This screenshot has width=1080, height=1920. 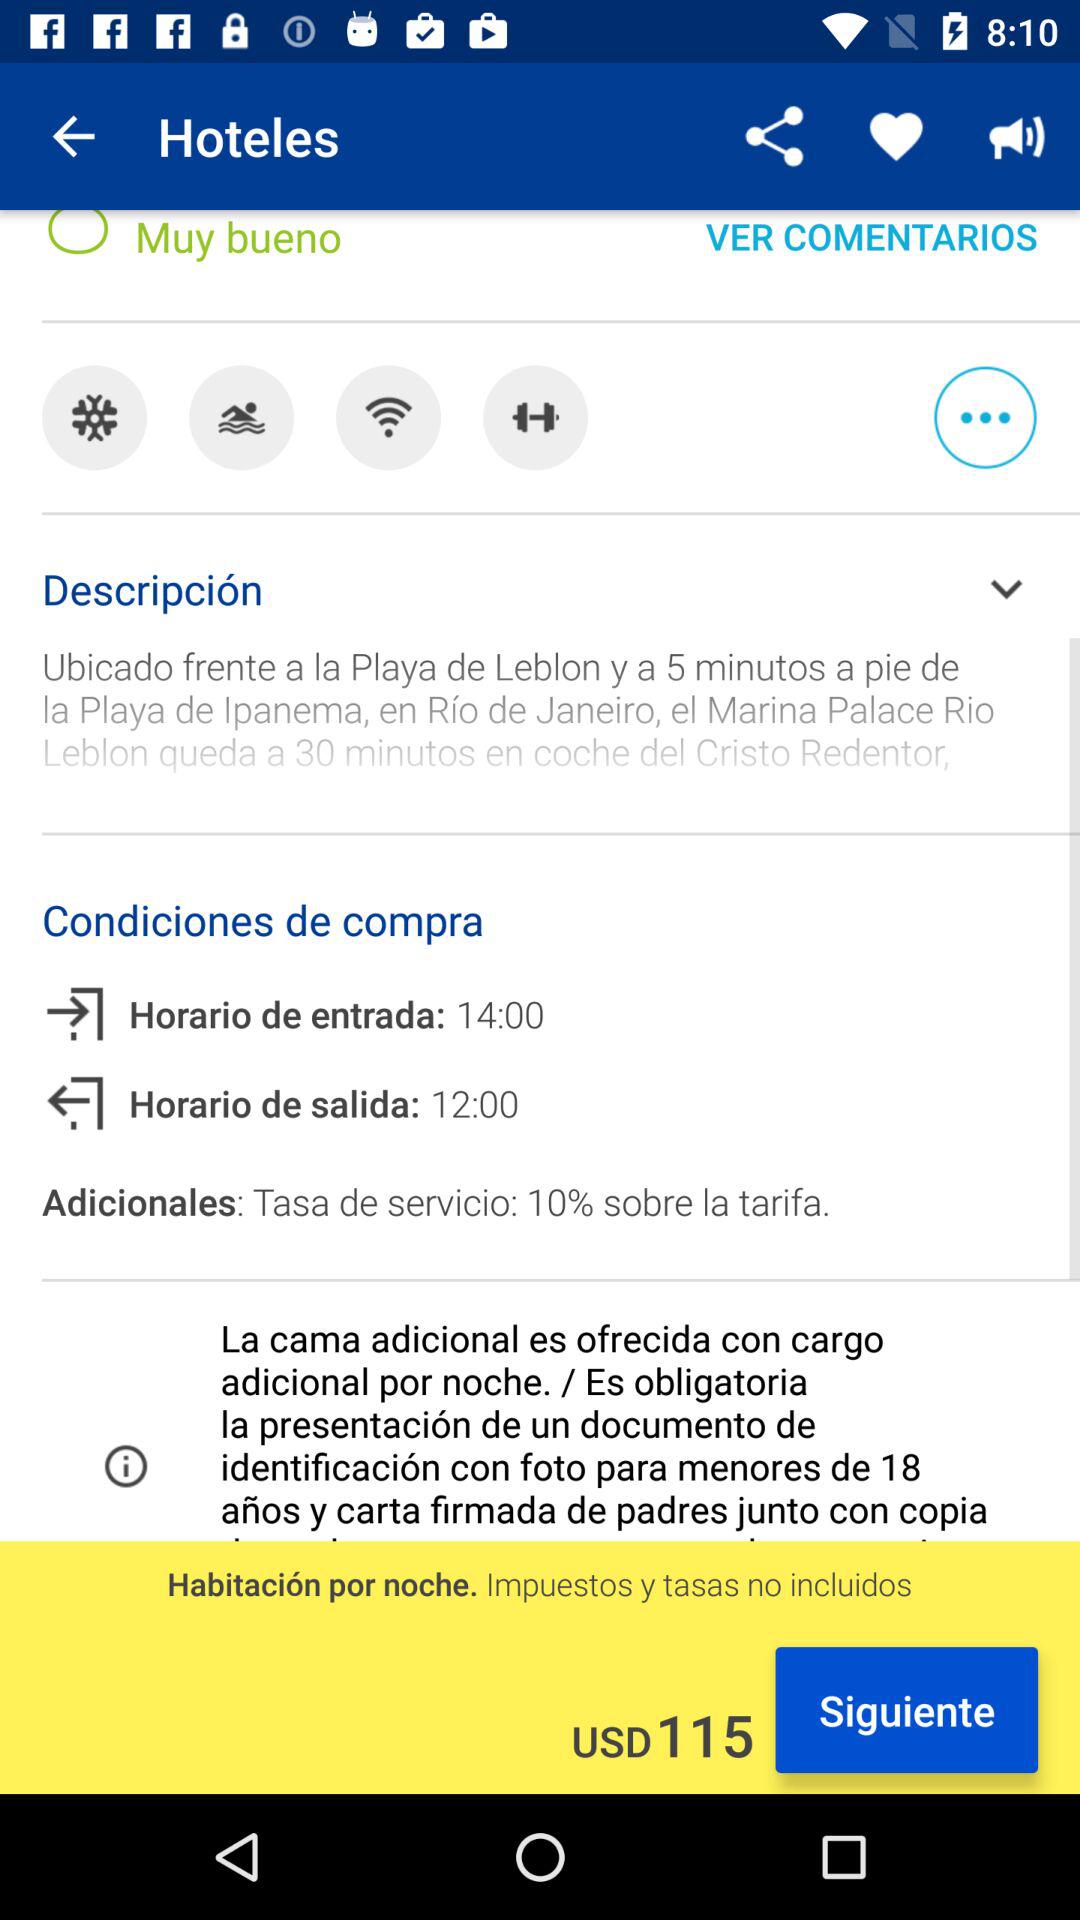 What do you see at coordinates (871, 254) in the screenshot?
I see `choose ver comentarios icon` at bounding box center [871, 254].